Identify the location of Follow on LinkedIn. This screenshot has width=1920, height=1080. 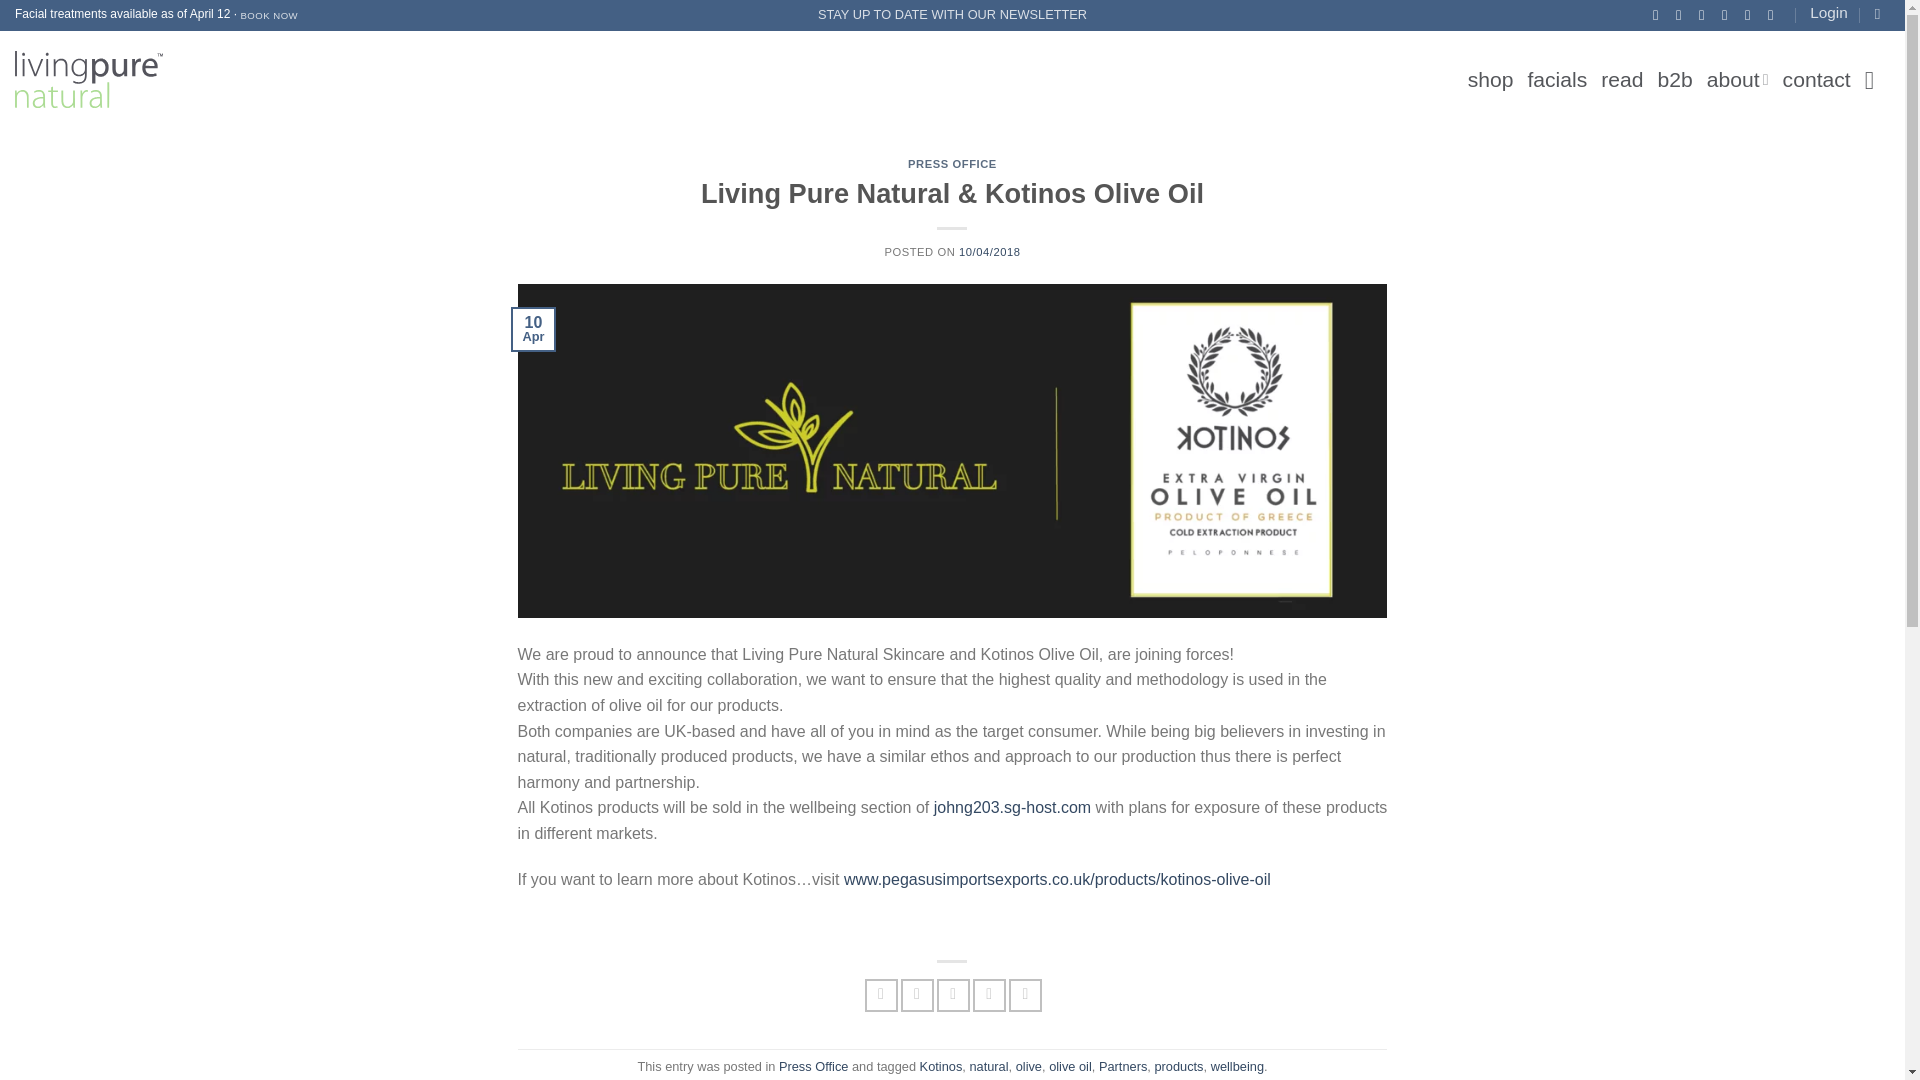
(1752, 14).